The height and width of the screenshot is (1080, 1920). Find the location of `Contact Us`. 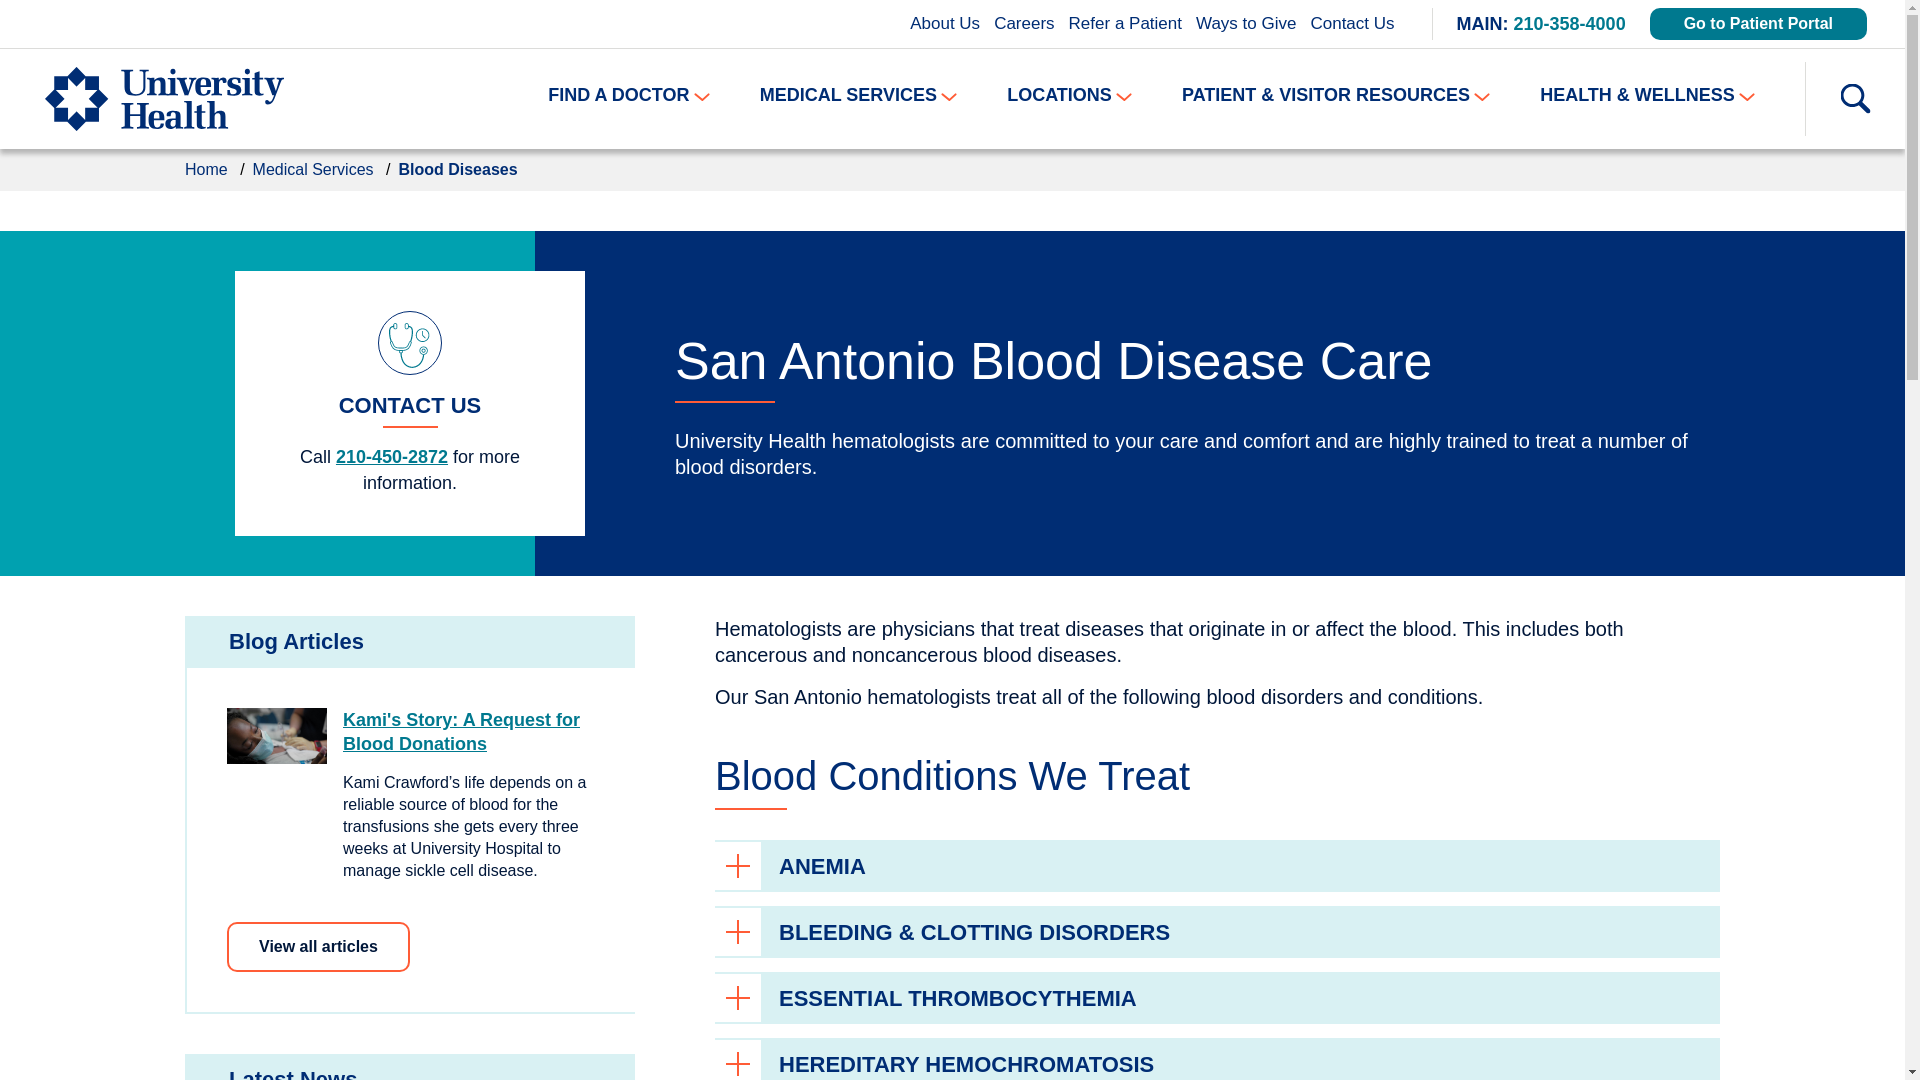

Contact Us is located at coordinates (1352, 22).